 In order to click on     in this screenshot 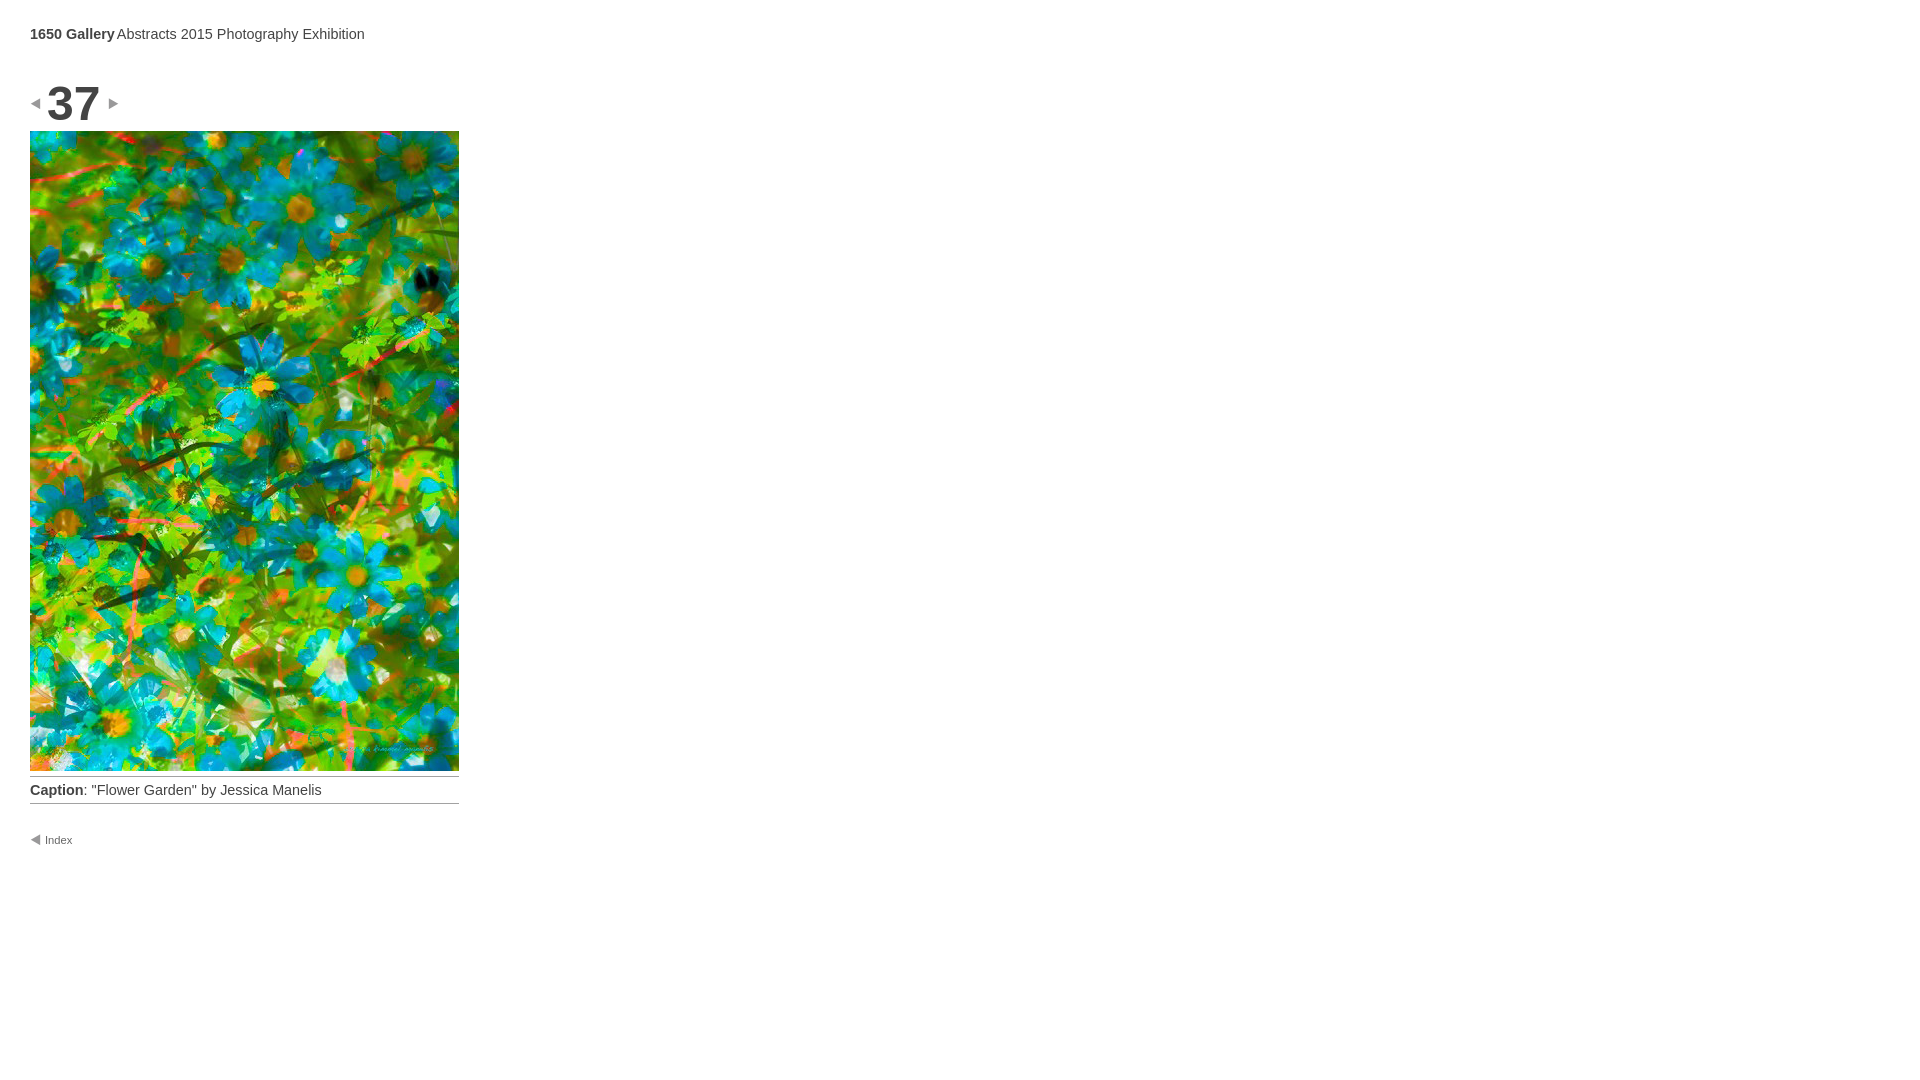, I will do `click(50, 104)`.